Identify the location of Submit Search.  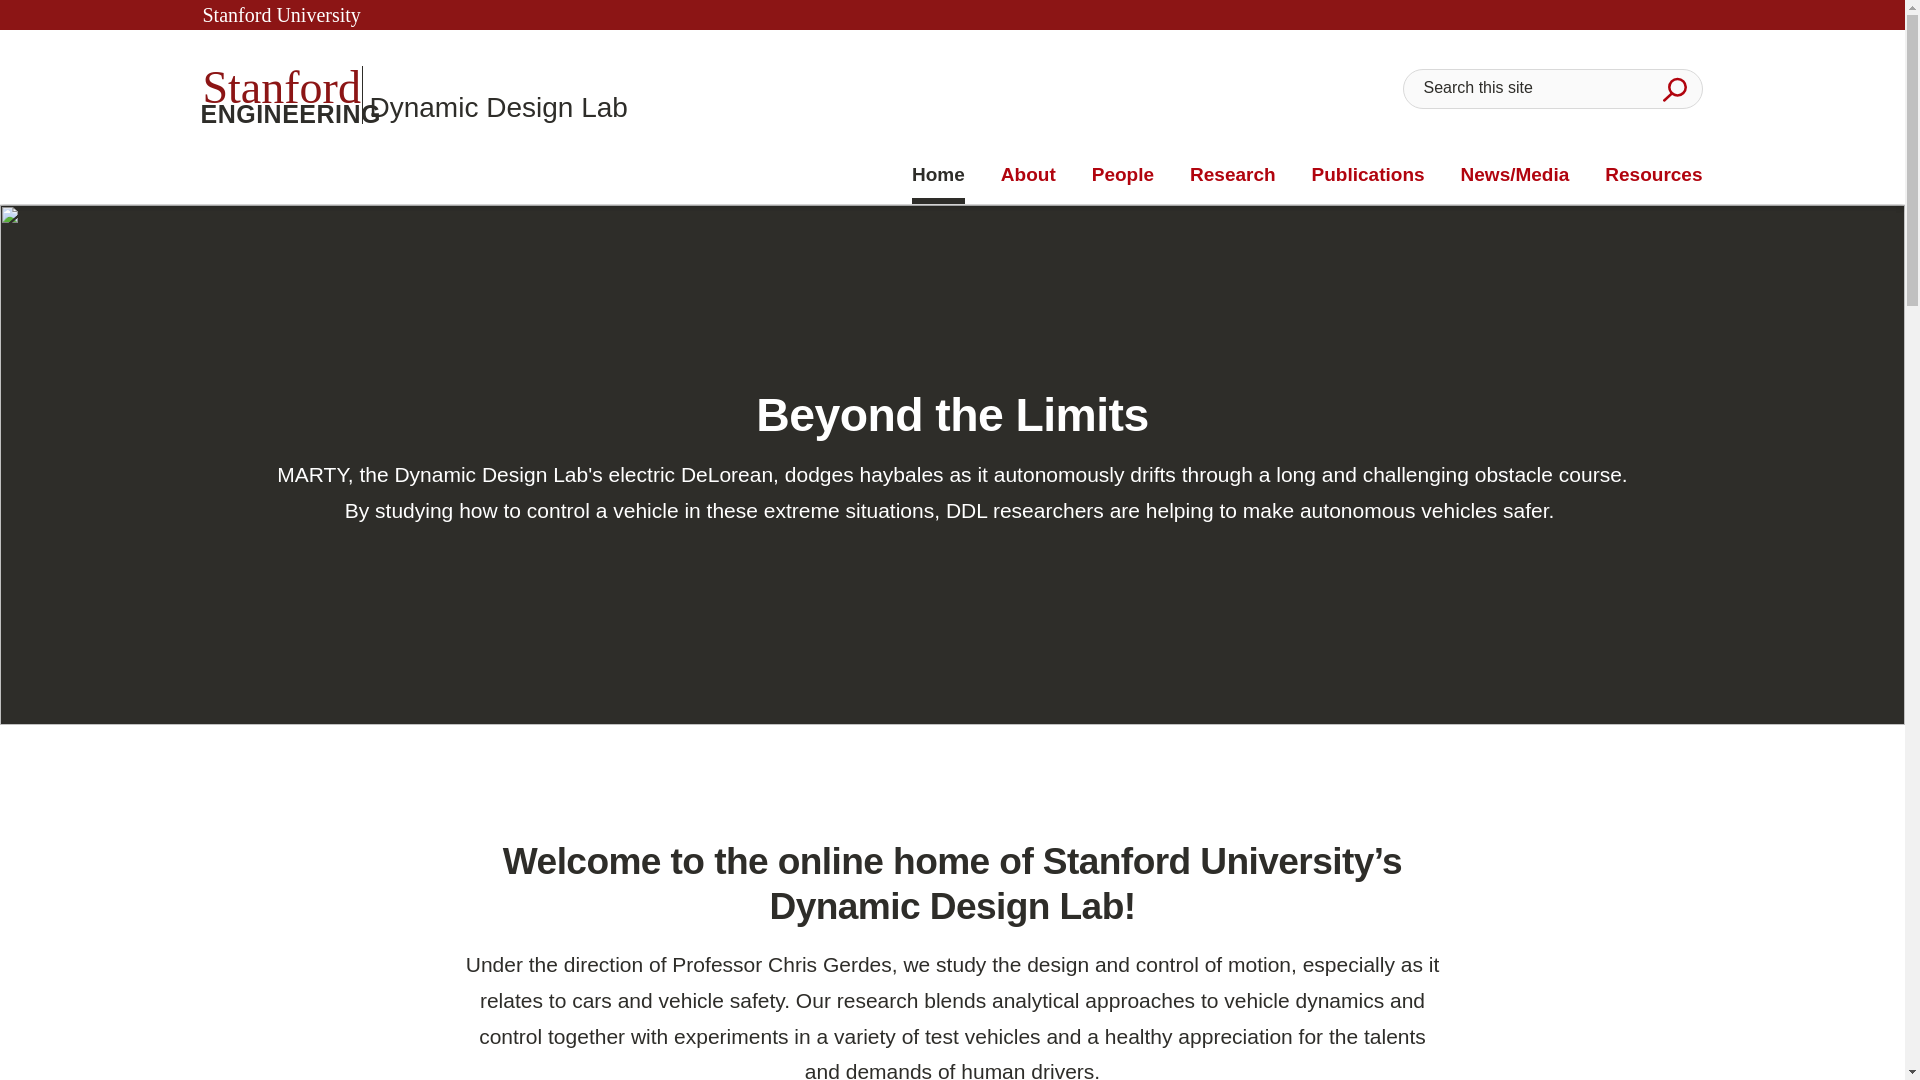
(1368, 175).